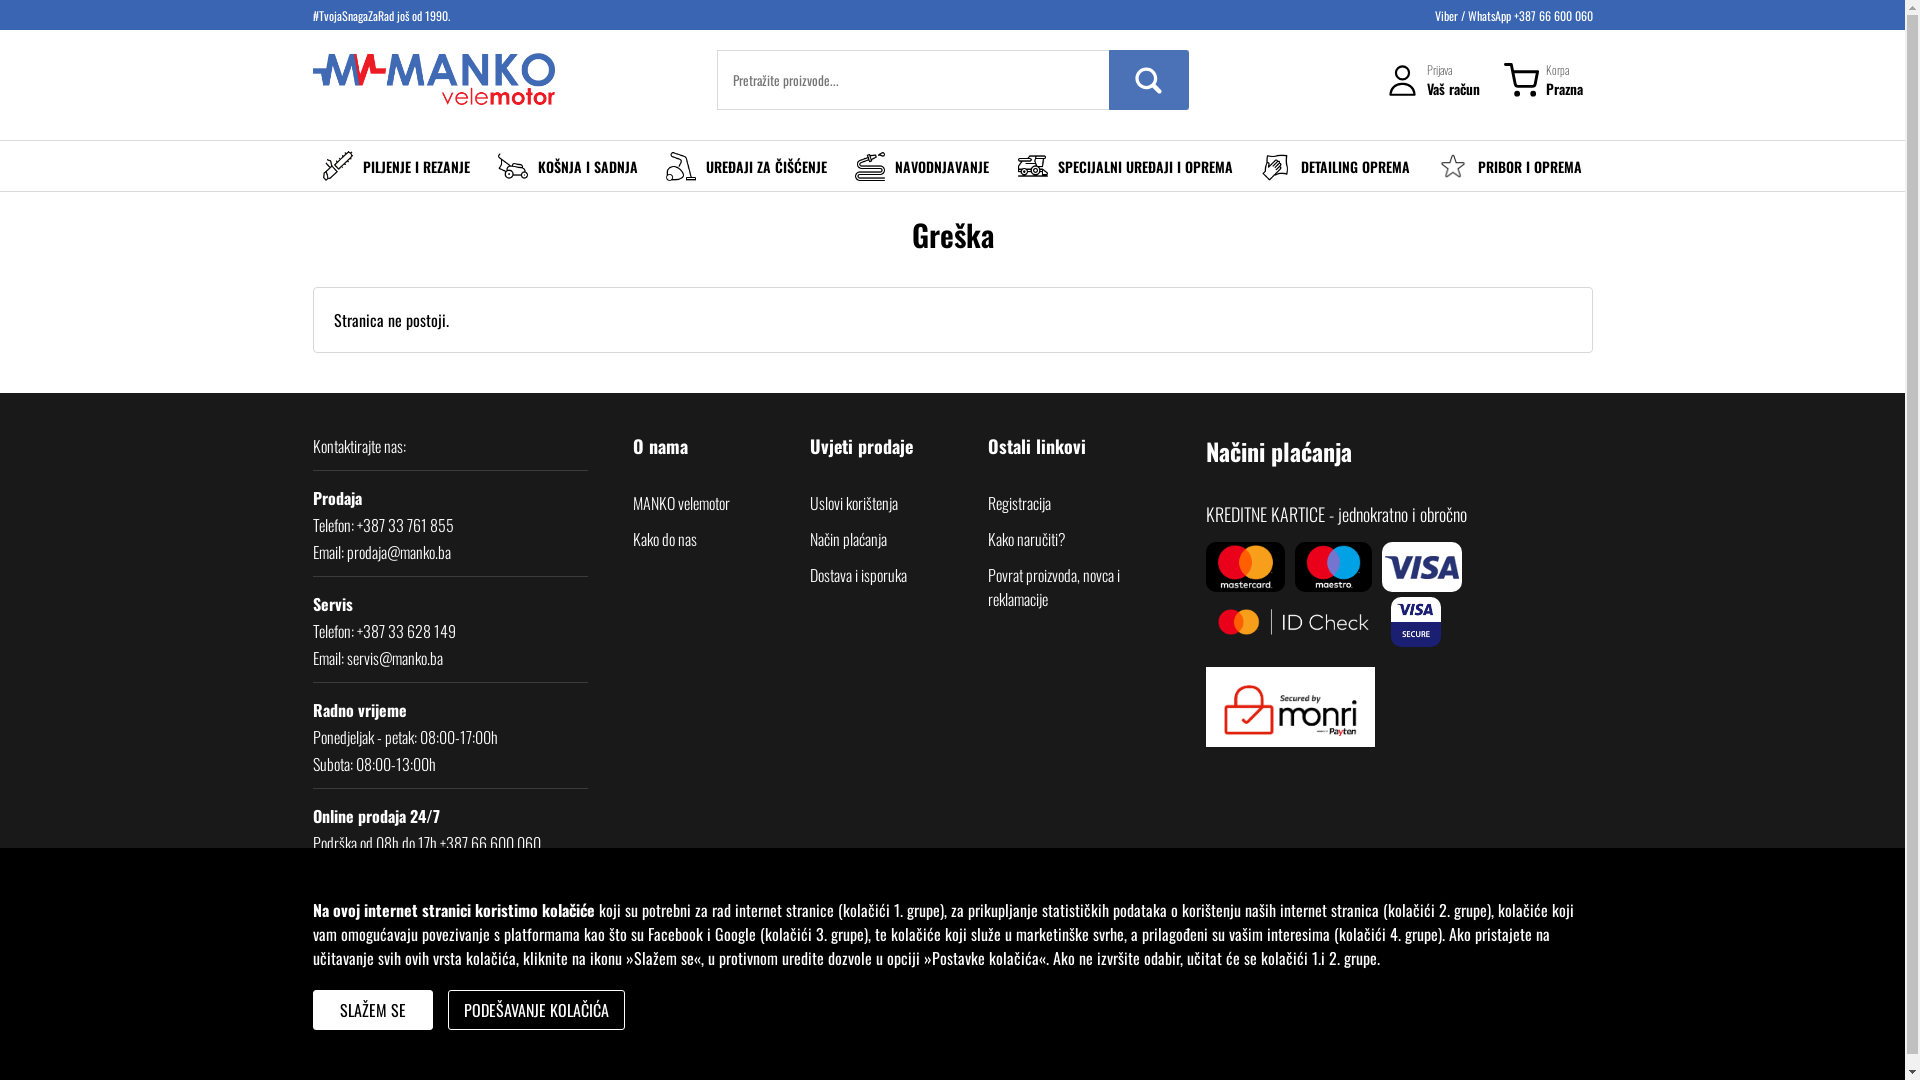 This screenshot has height=1080, width=1920. I want to click on MANKO velemotor, so click(680, 503).